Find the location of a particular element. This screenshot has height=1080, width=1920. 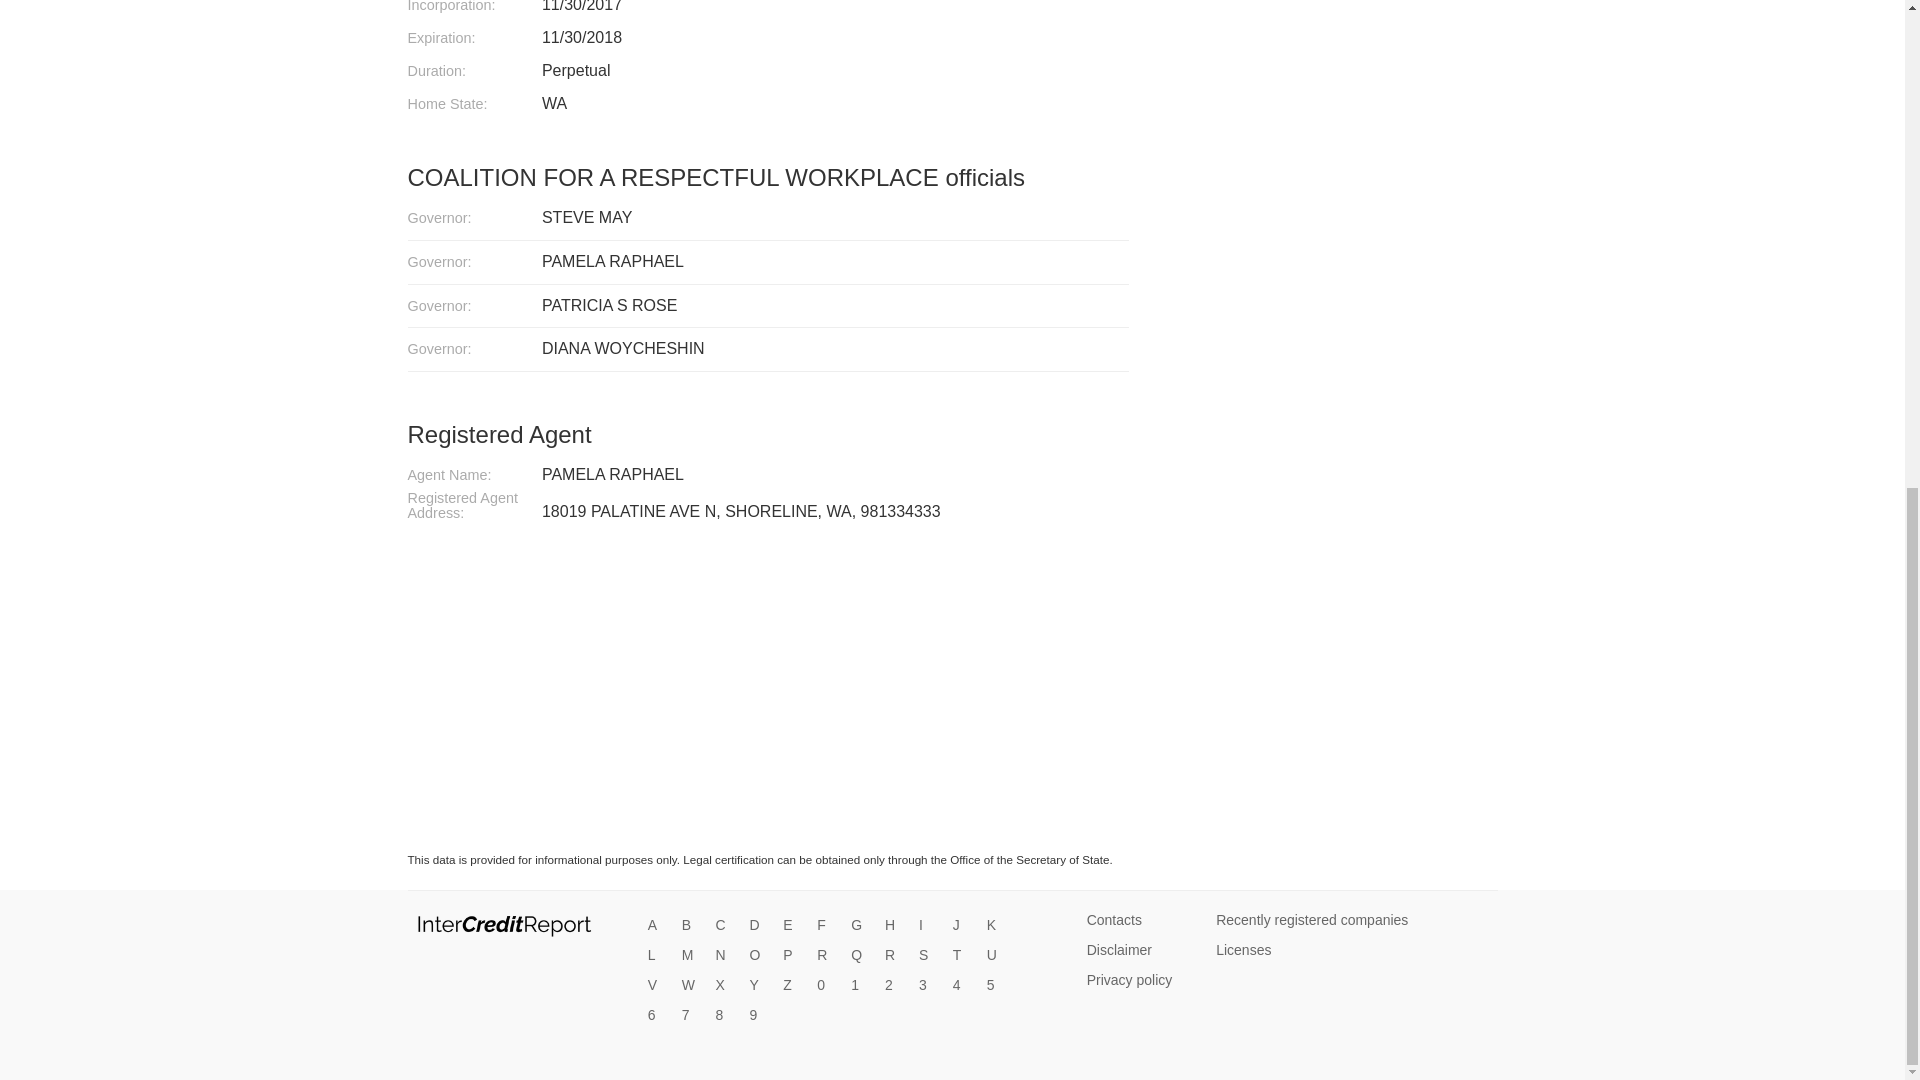

V is located at coordinates (658, 986).